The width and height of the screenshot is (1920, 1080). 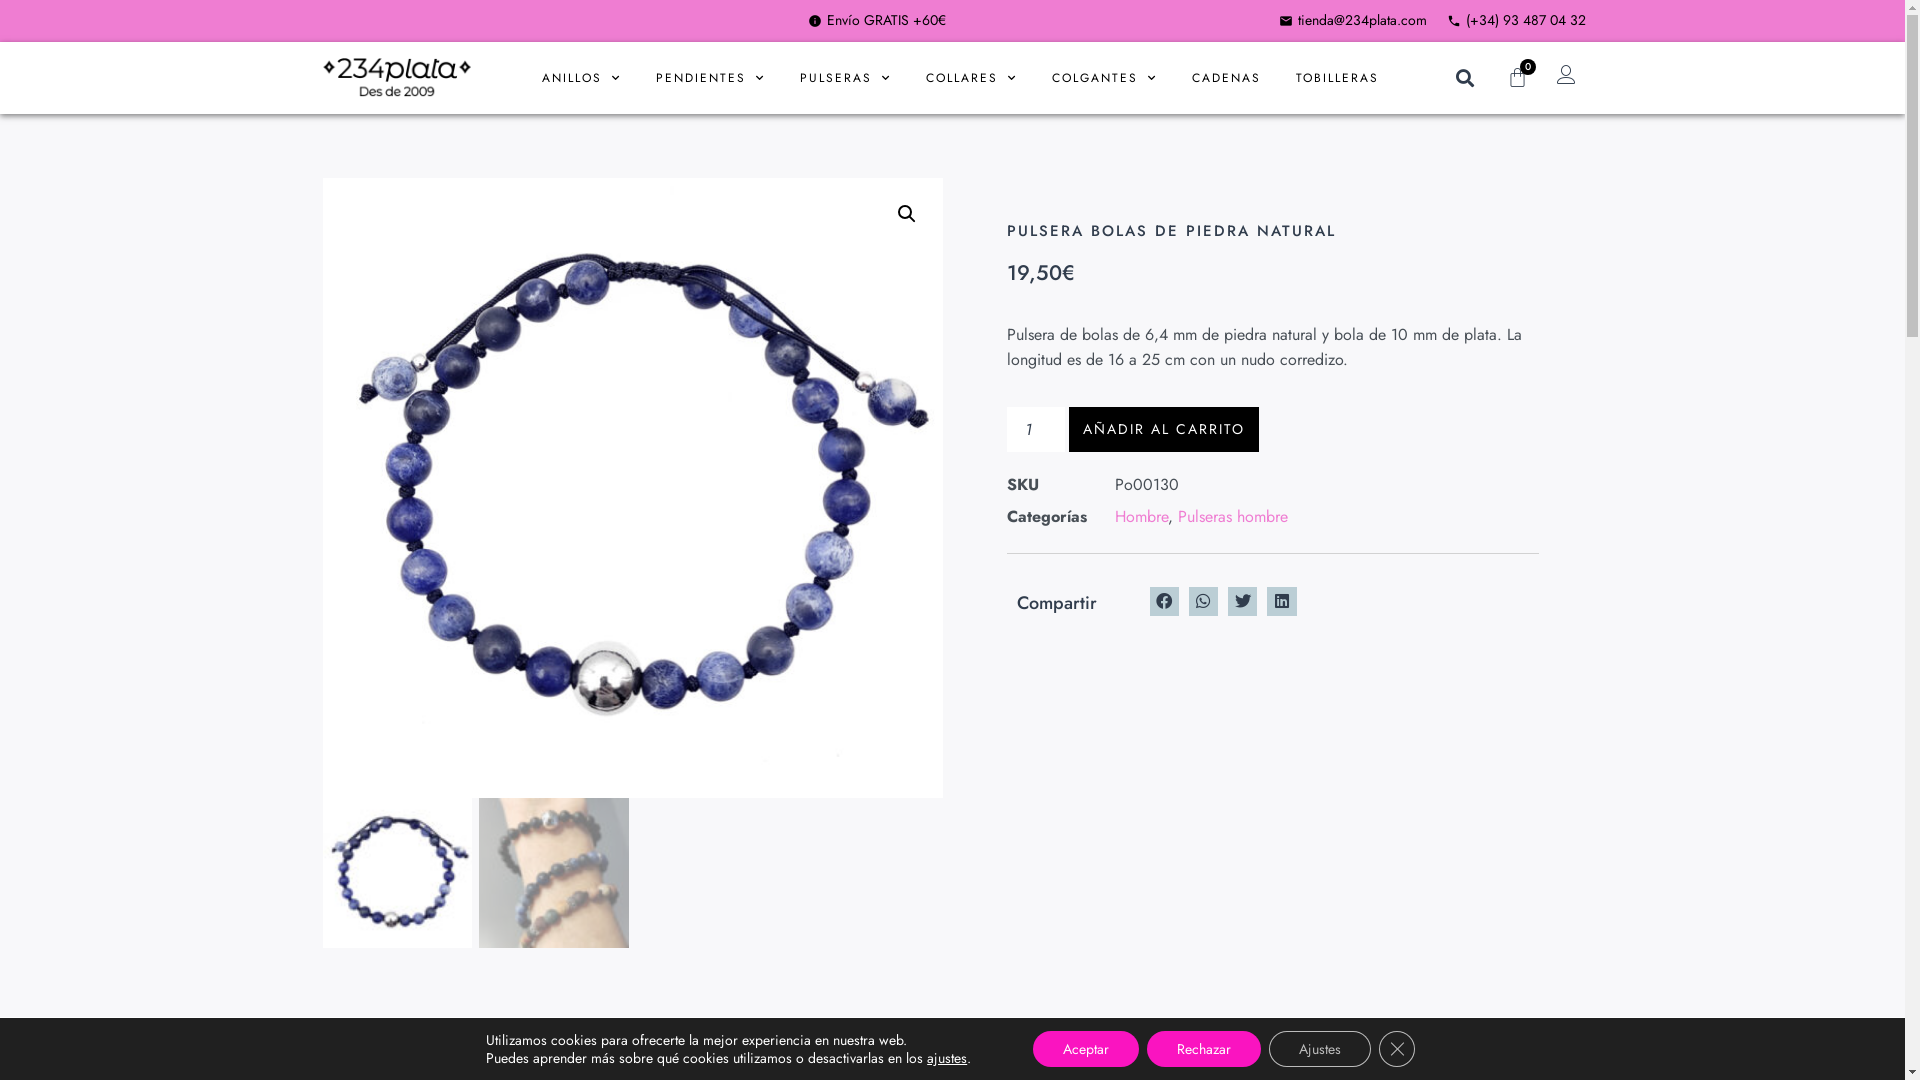 I want to click on COLLARES, so click(x=972, y=78).